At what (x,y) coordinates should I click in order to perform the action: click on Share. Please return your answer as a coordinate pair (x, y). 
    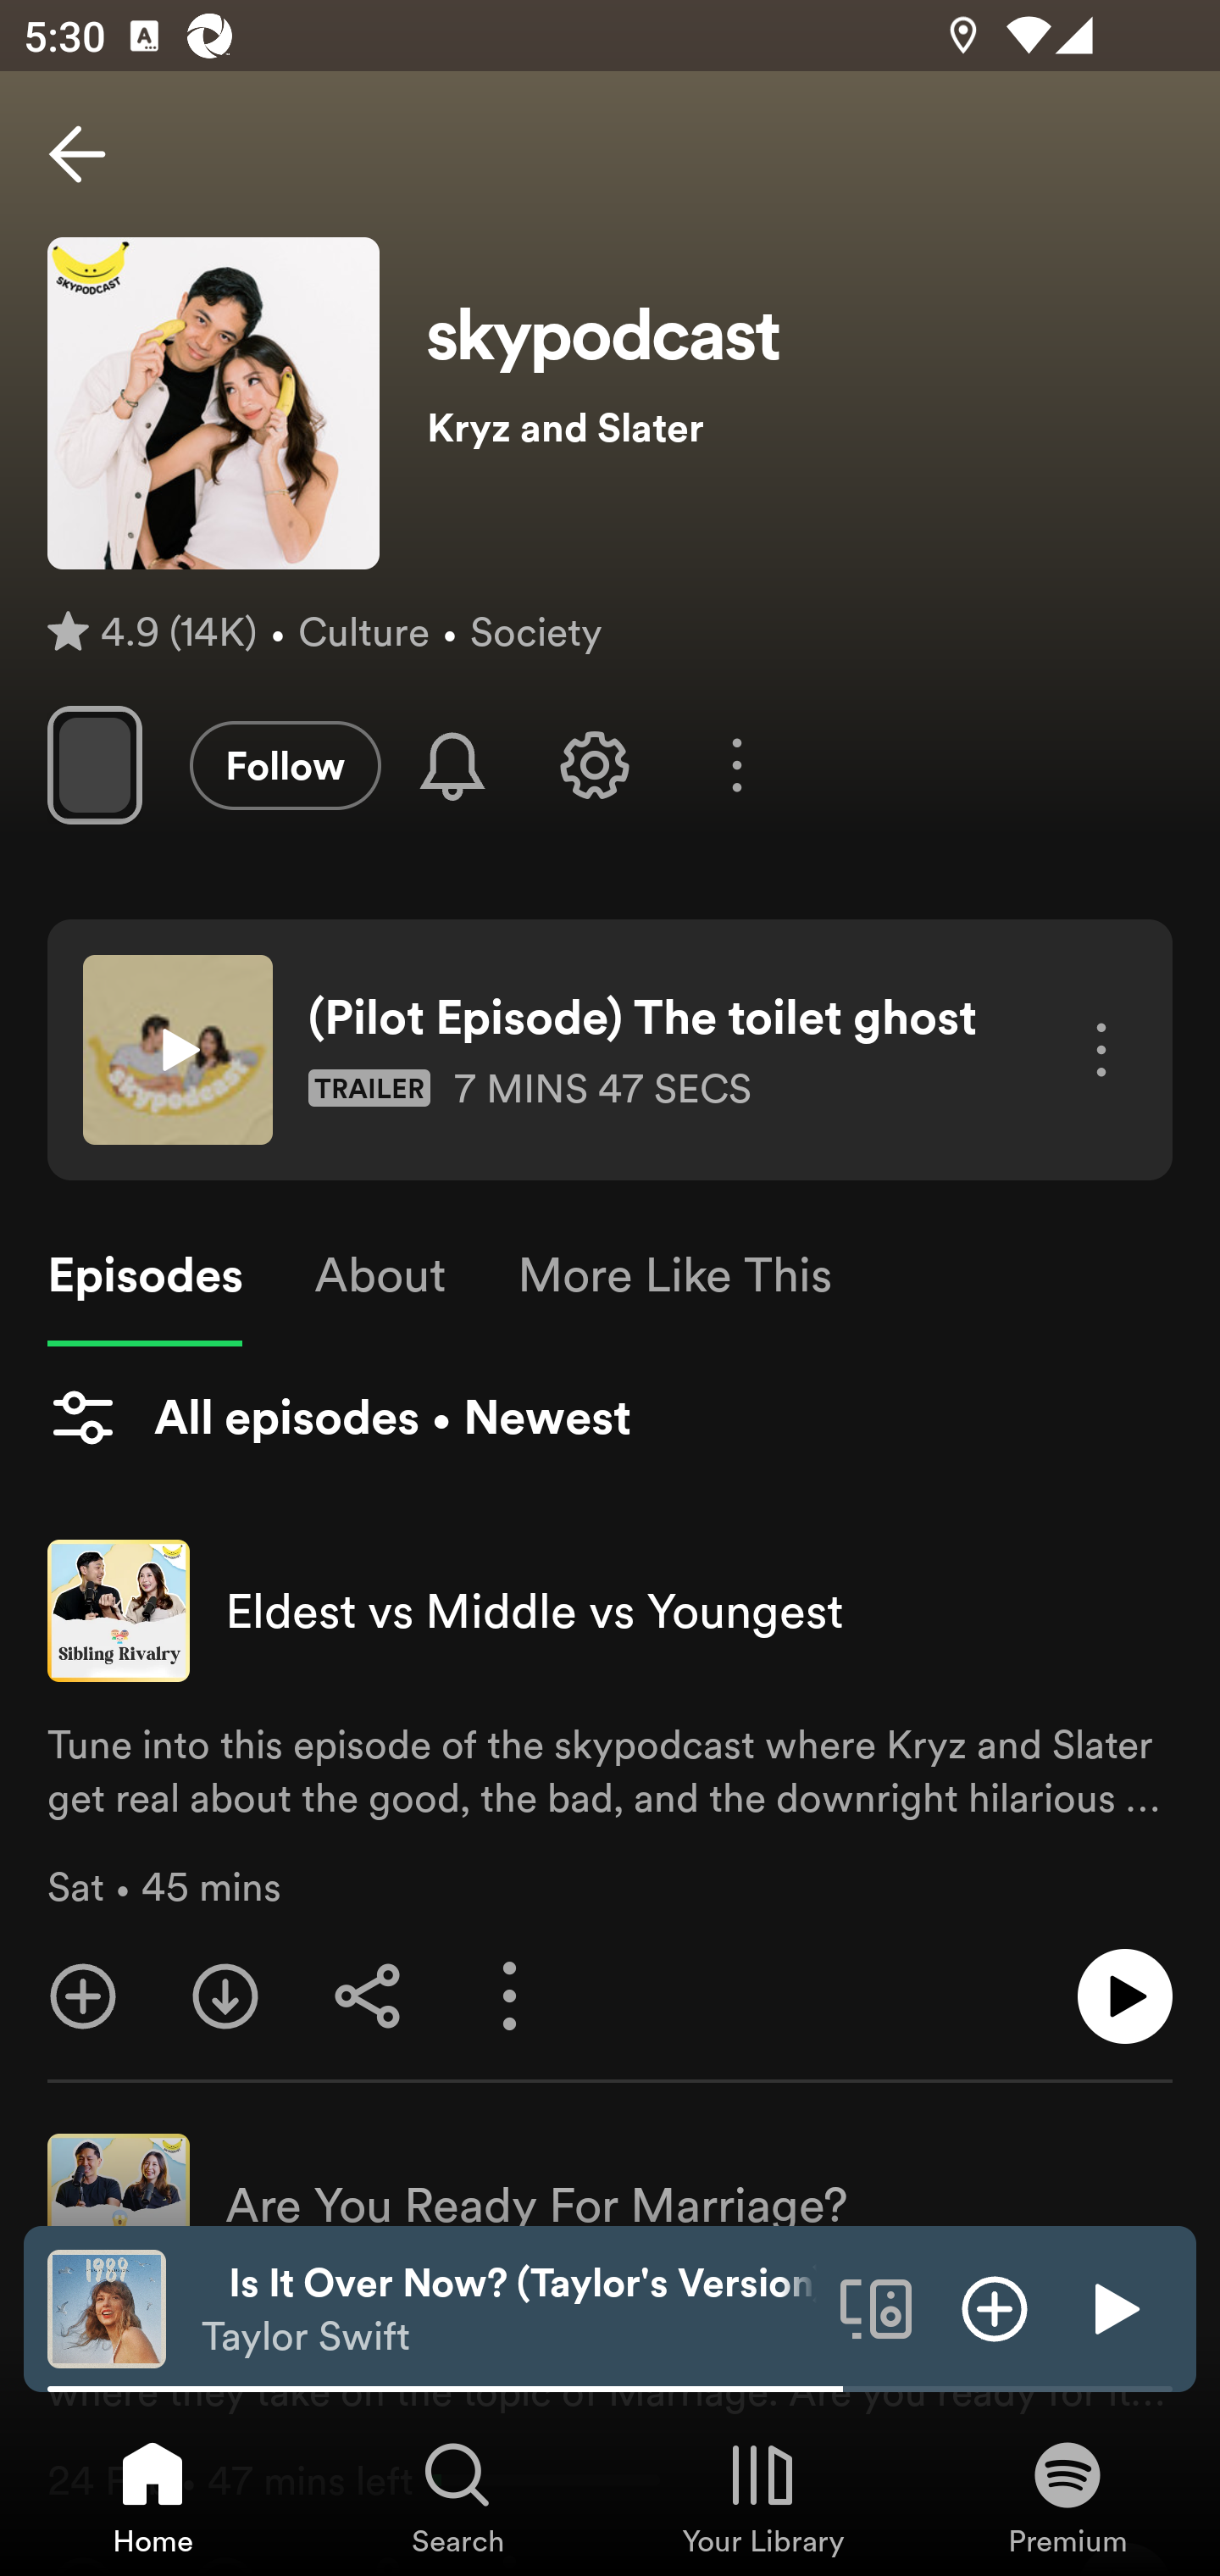
    Looking at the image, I should click on (368, 1996).